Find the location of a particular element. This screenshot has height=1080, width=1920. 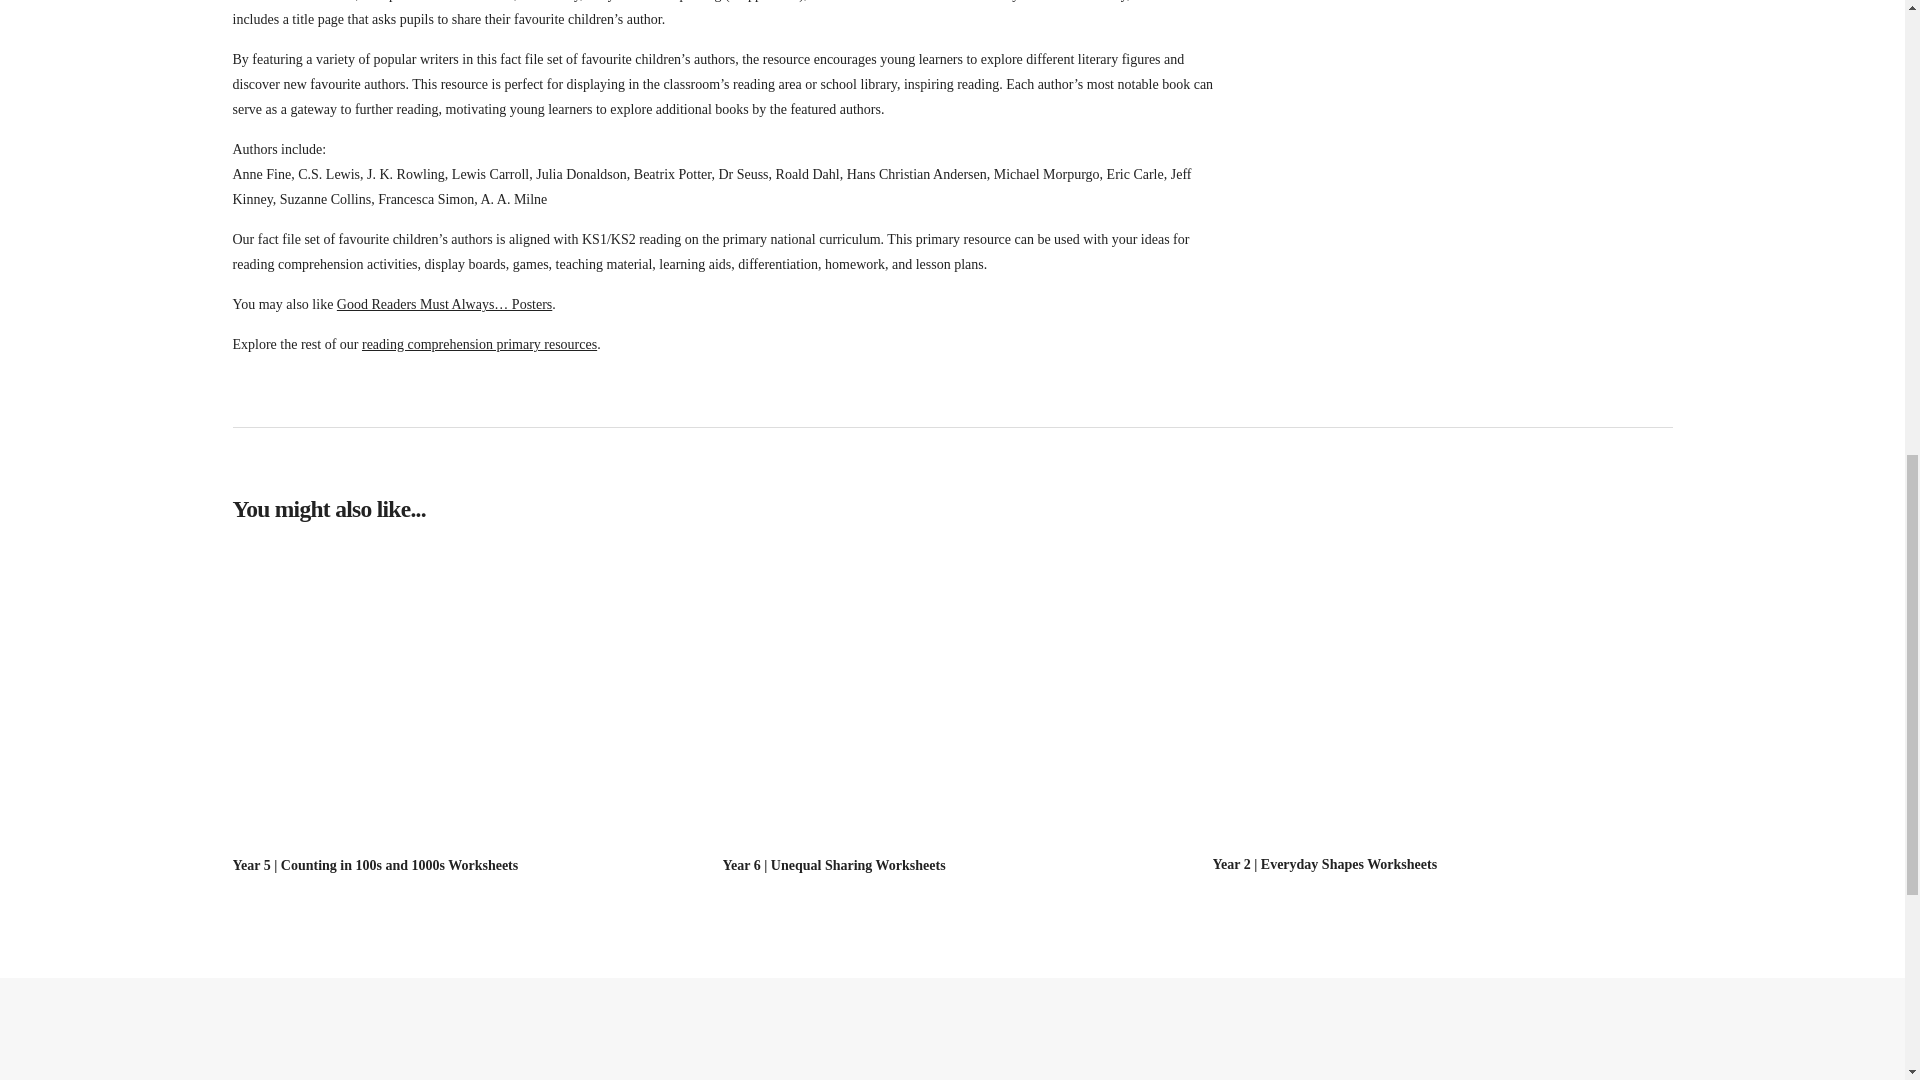

reading comprehension primary resources is located at coordinates (480, 344).